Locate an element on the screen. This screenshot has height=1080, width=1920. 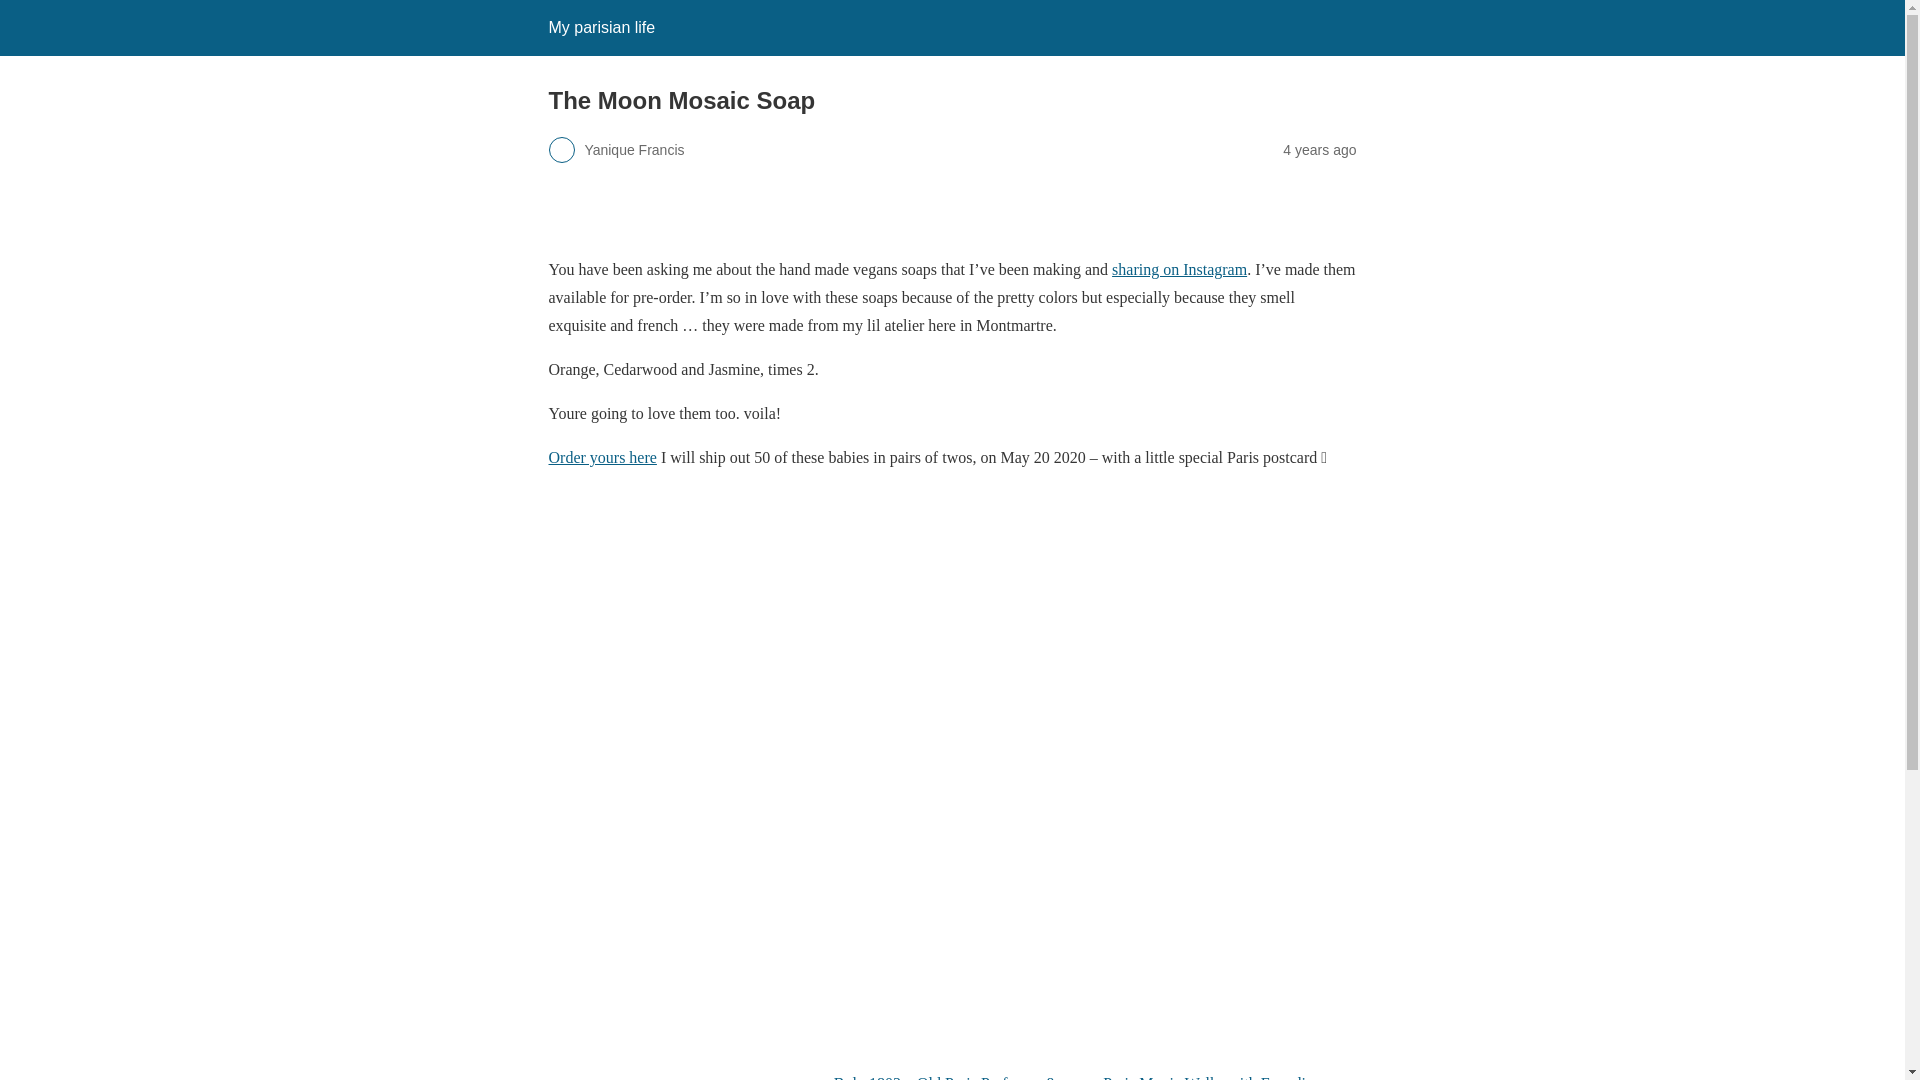
My parisian life is located at coordinates (600, 27).